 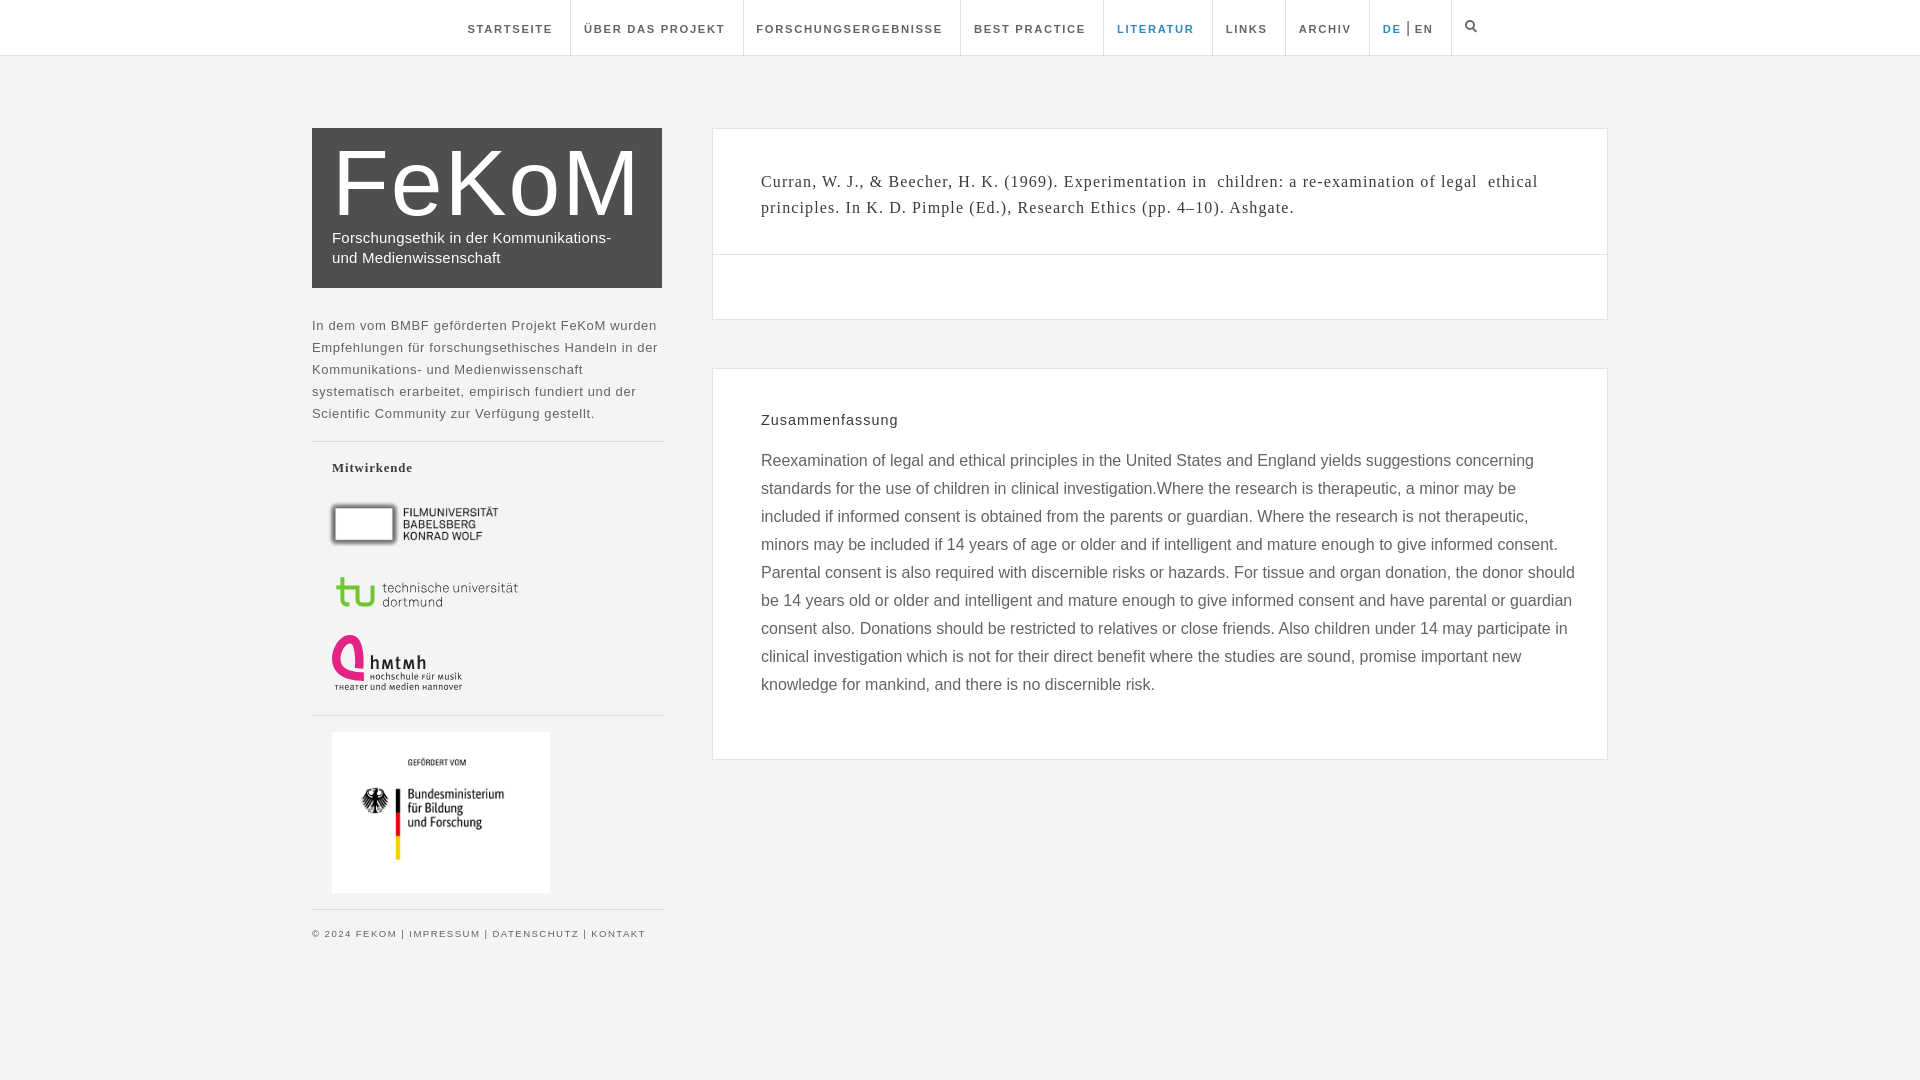 I want to click on FORSCHUNGSERGEBNISSE, so click(x=849, y=28).